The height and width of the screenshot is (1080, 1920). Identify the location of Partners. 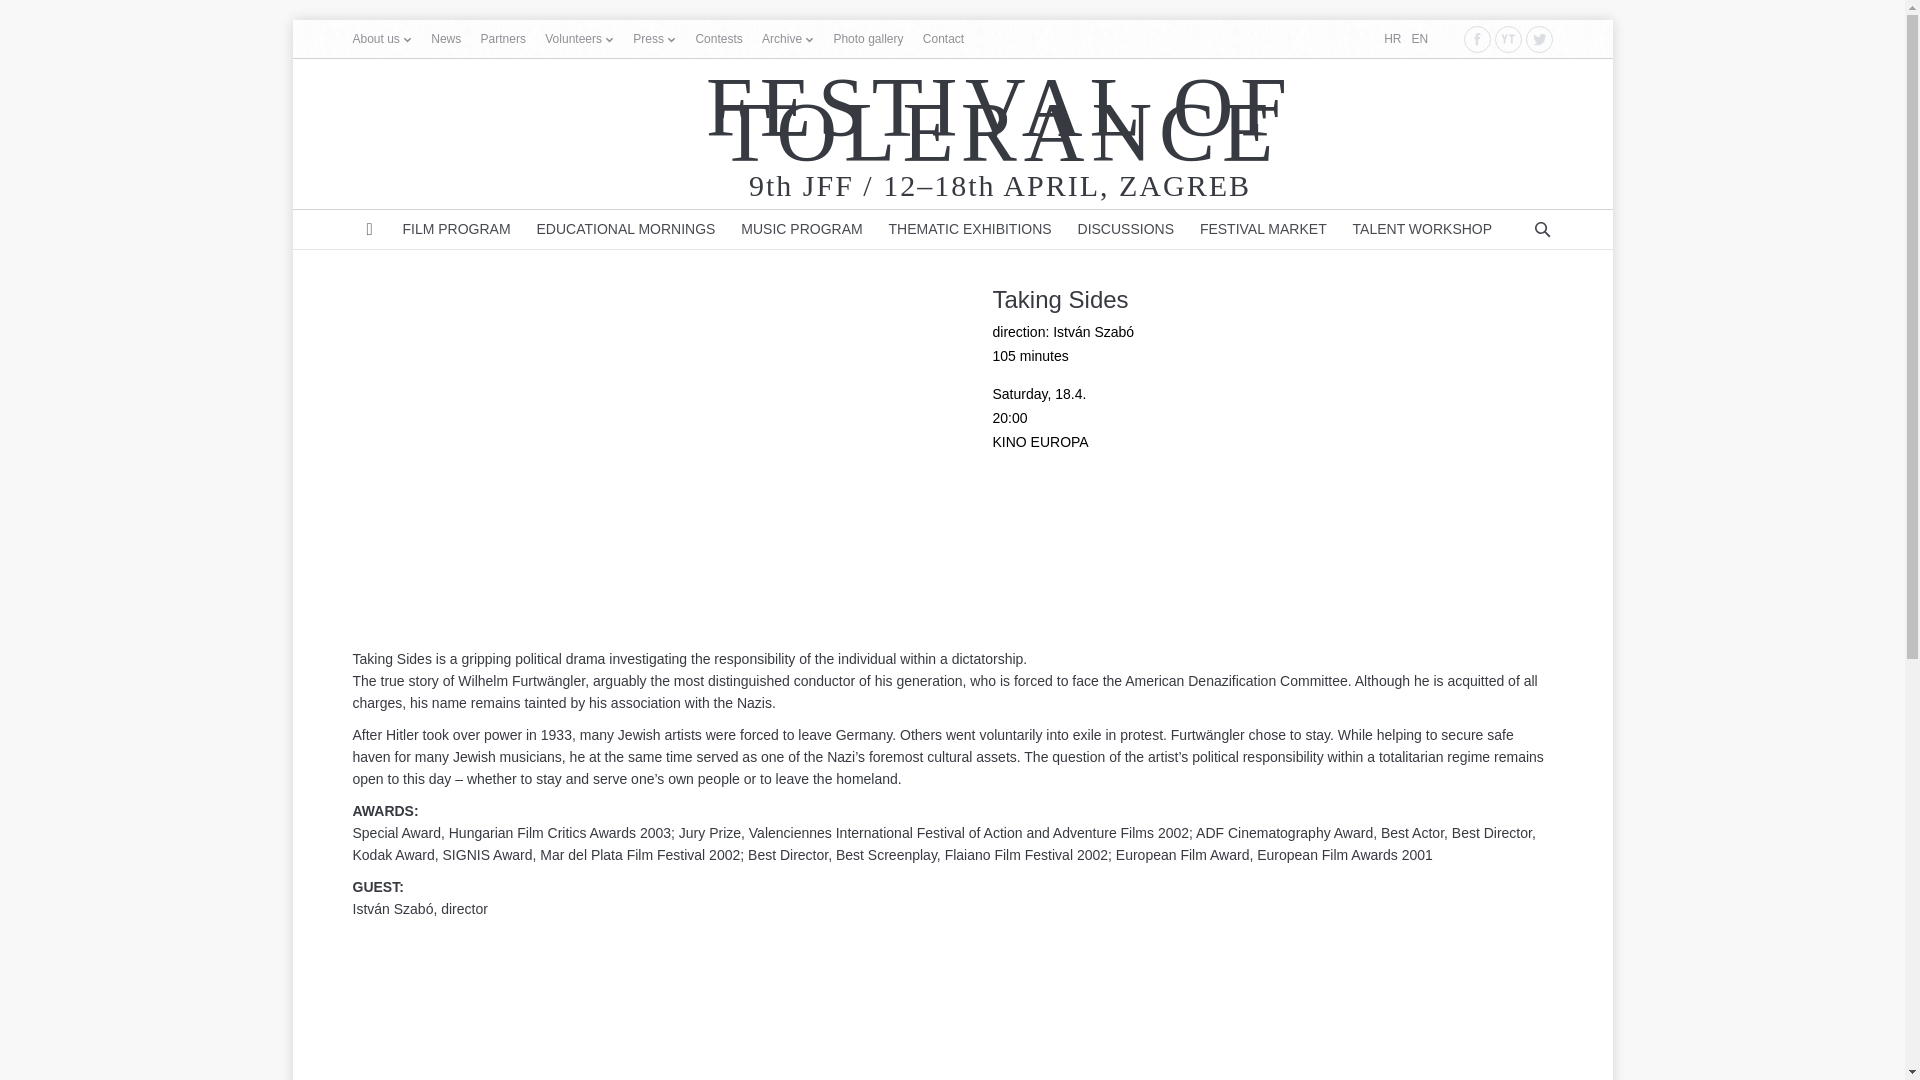
(504, 39).